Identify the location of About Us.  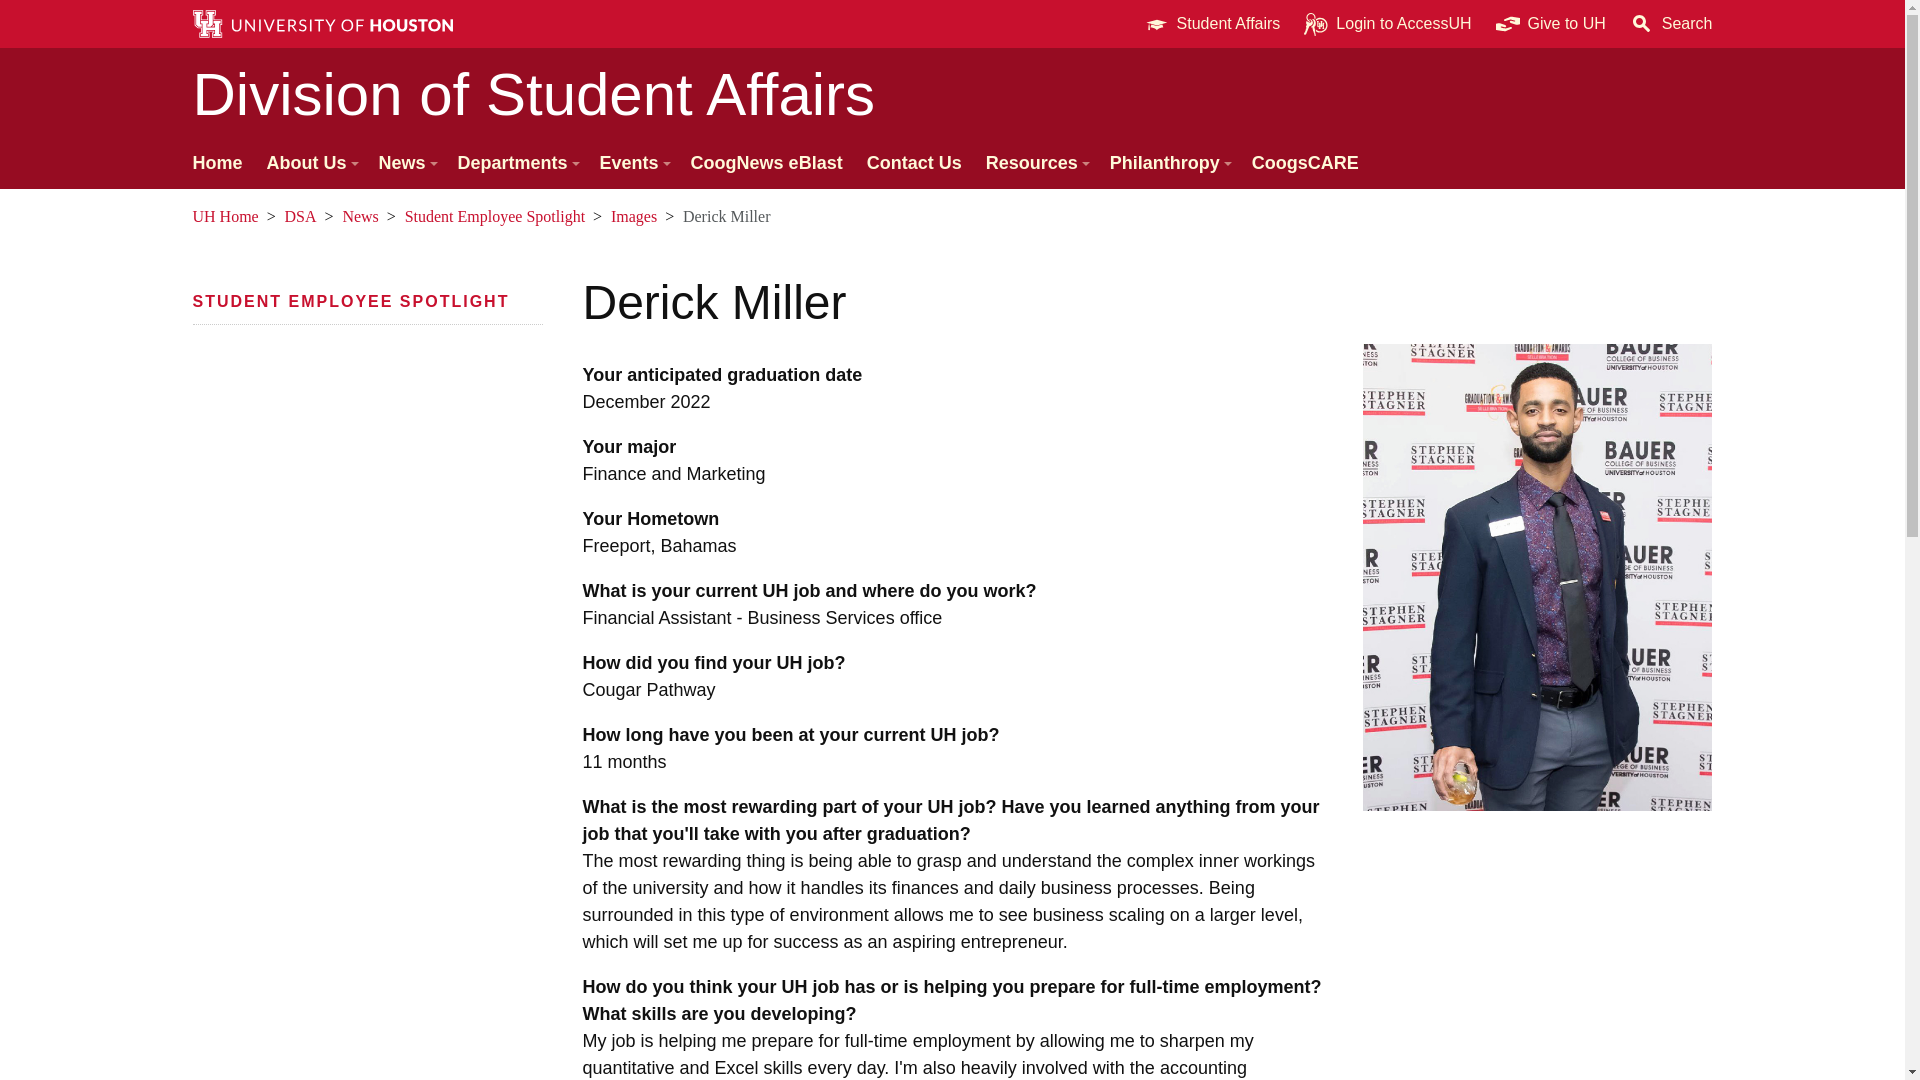
(310, 164).